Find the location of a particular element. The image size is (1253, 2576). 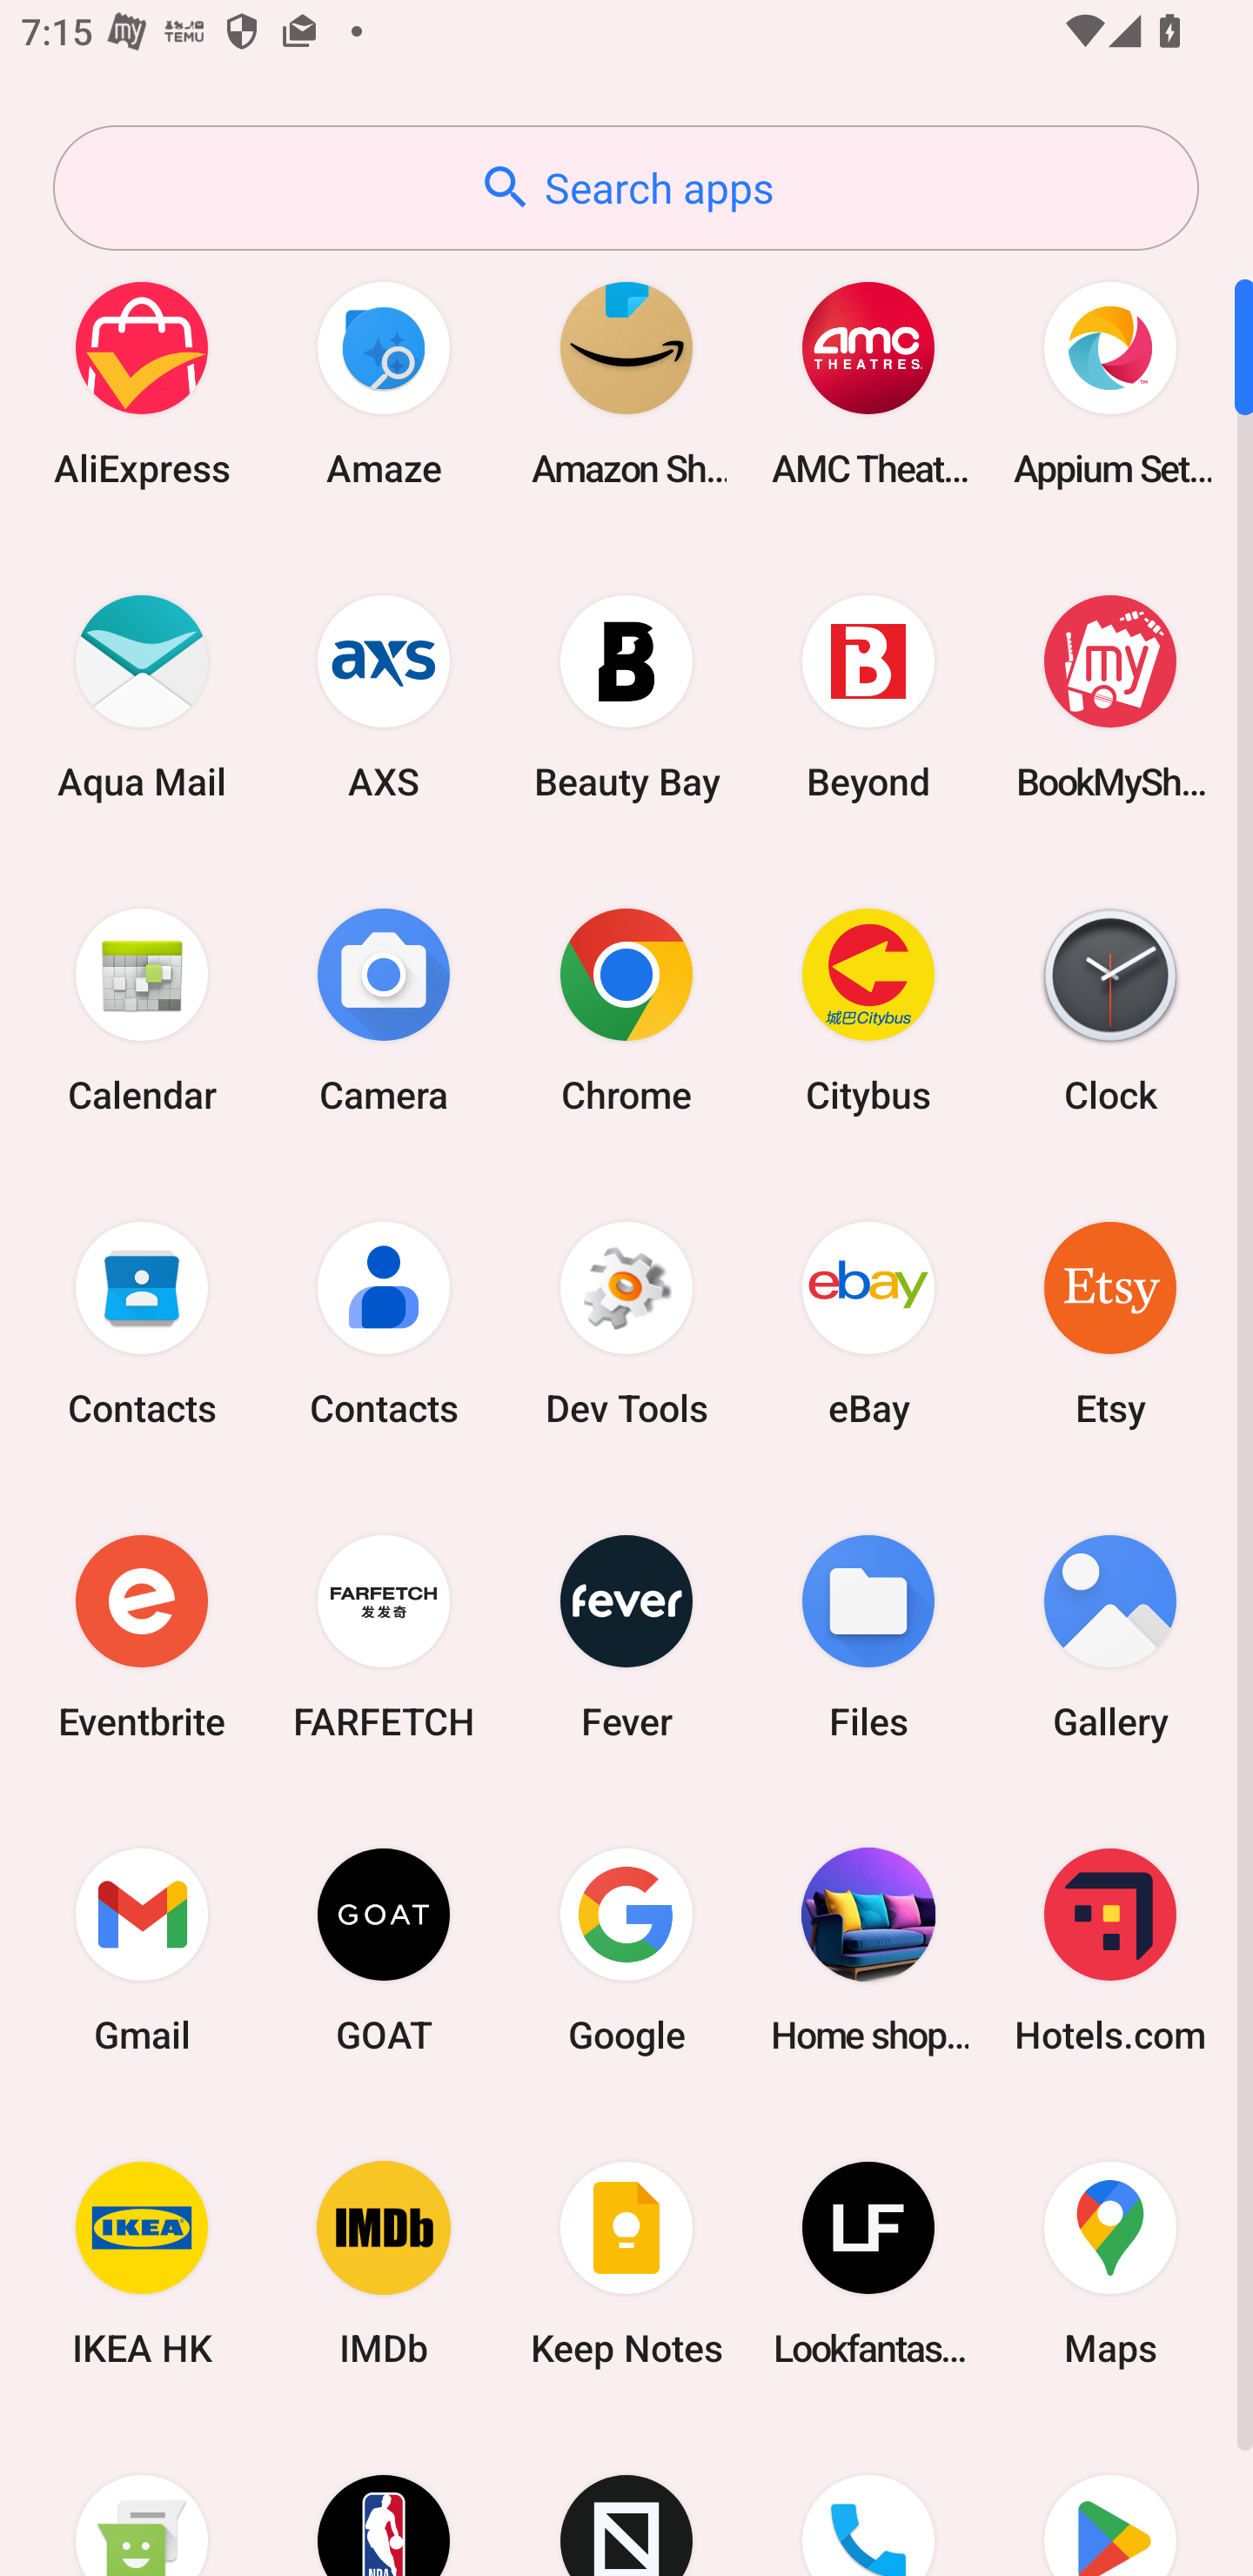

Chrome is located at coordinates (626, 1010).